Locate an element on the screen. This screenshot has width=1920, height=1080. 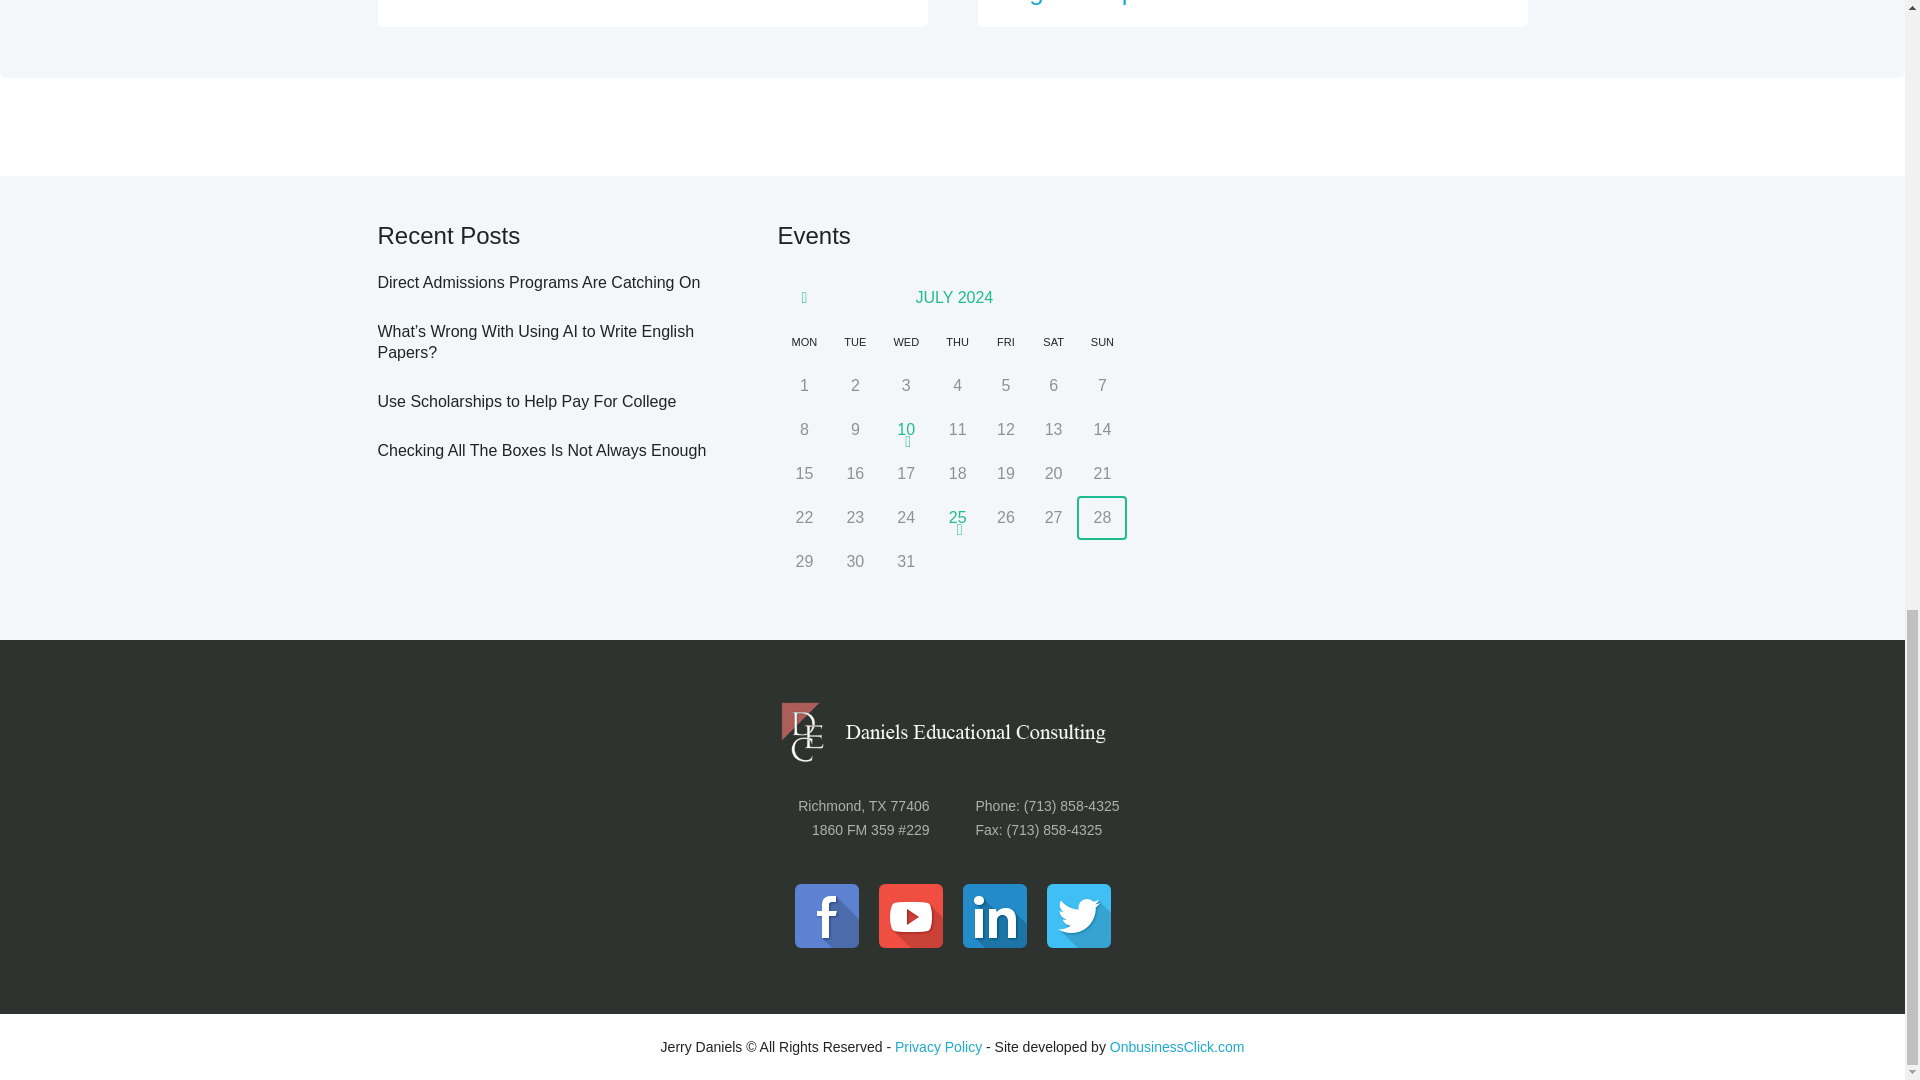
Direct Admissions Programs Are Catching On is located at coordinates (539, 282).